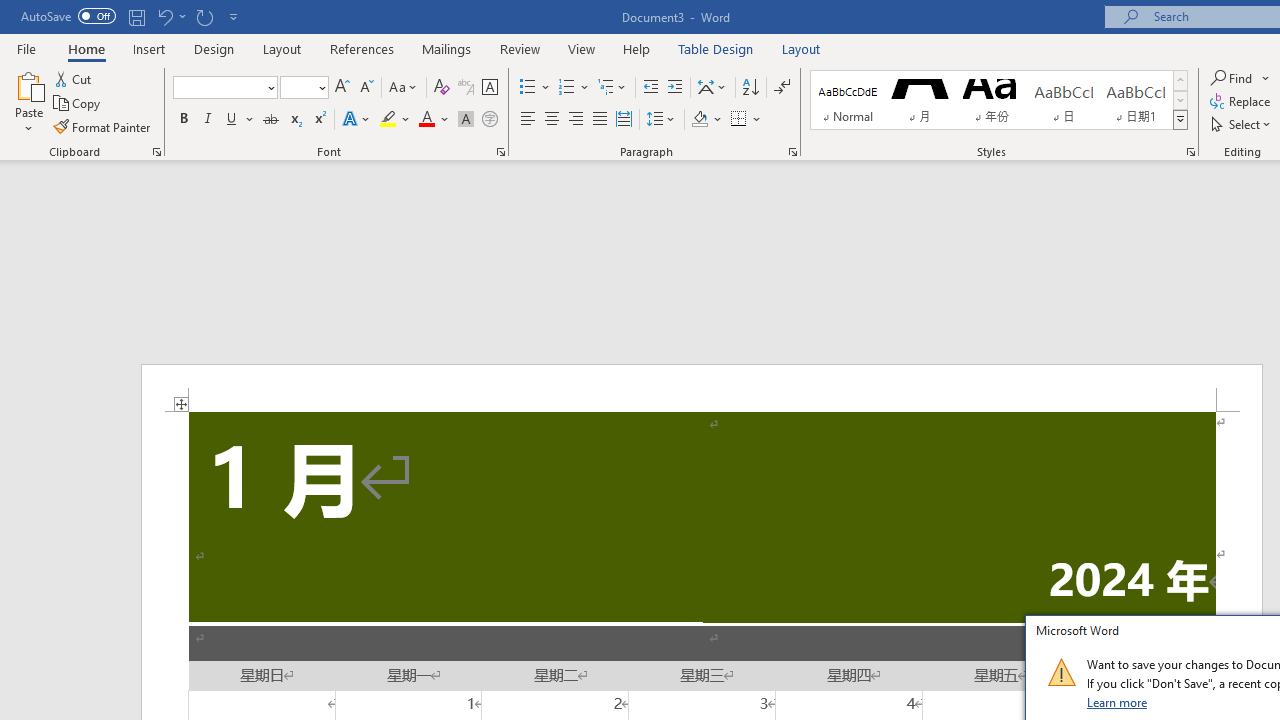 This screenshot has width=1280, height=720. What do you see at coordinates (552, 120) in the screenshot?
I see `Center` at bounding box center [552, 120].